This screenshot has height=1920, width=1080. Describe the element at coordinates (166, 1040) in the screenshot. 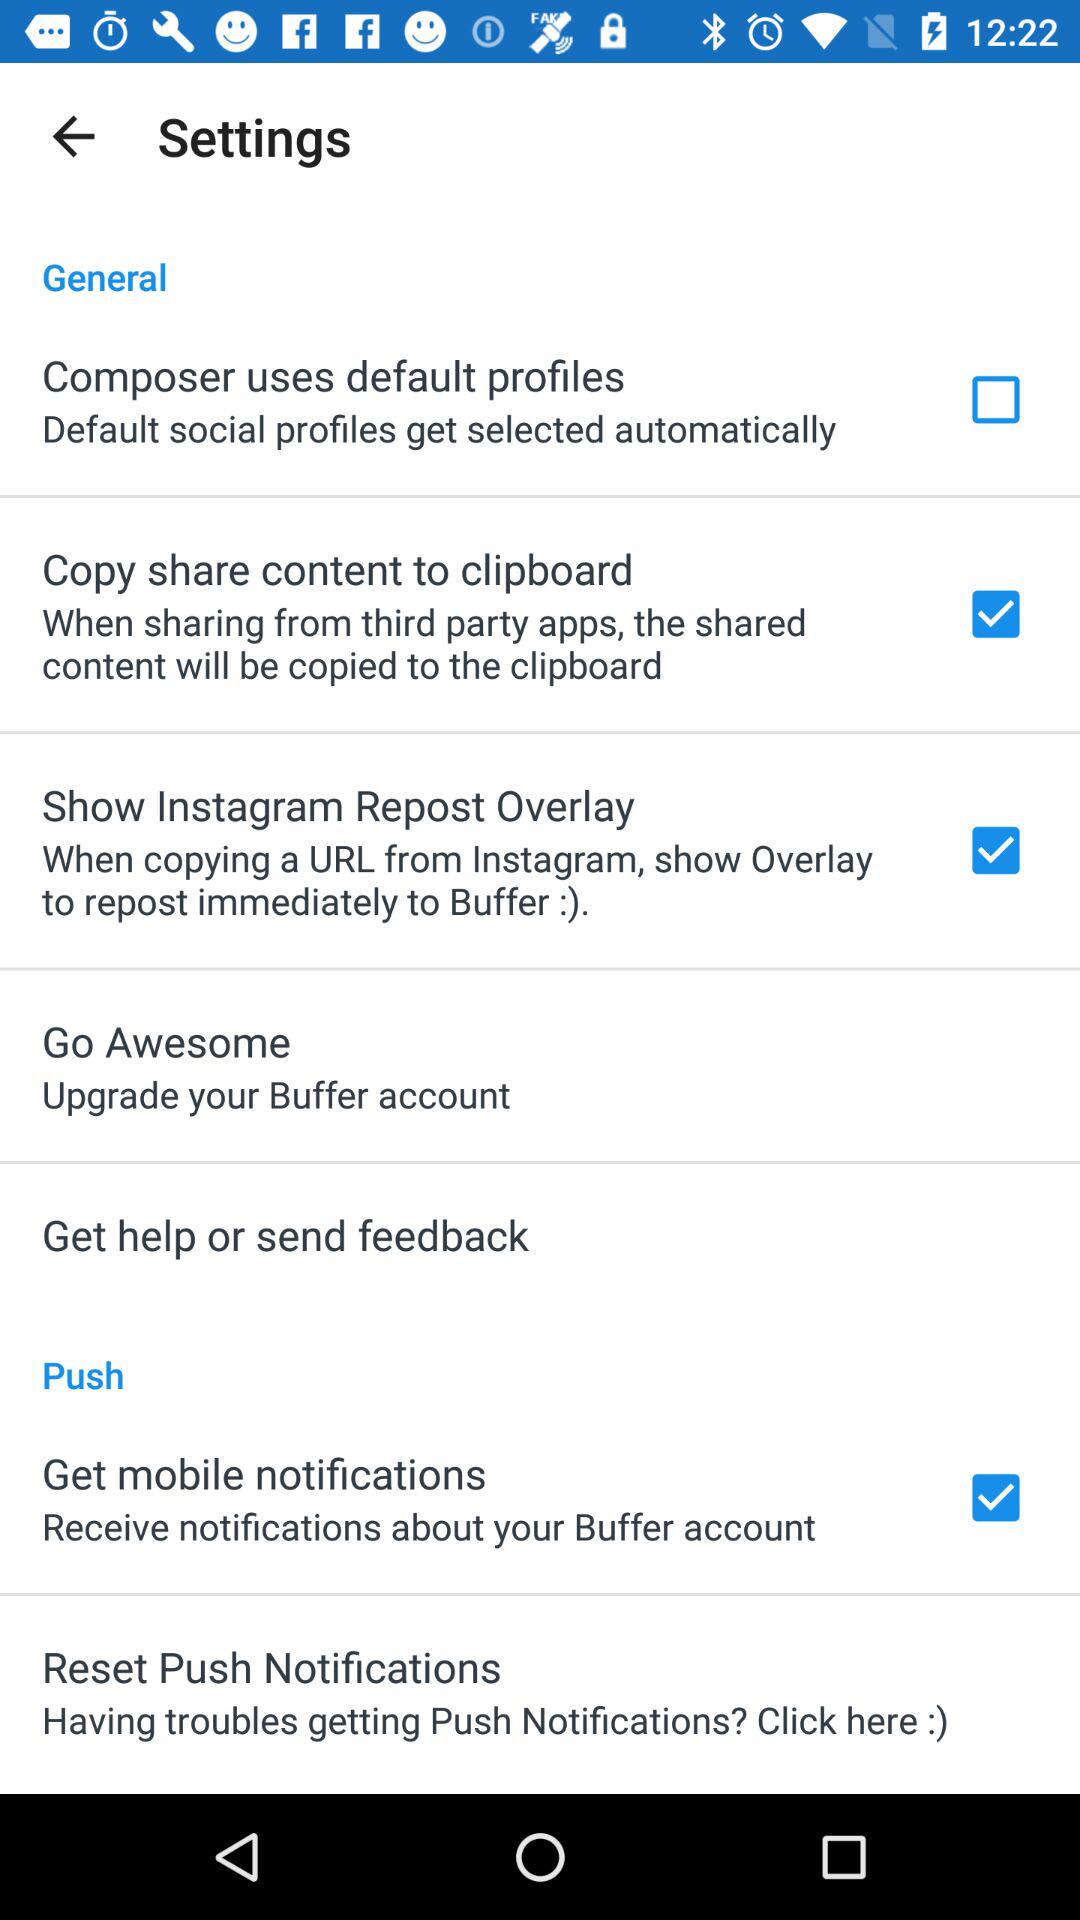

I see `tap the icon below when copying a app` at that location.